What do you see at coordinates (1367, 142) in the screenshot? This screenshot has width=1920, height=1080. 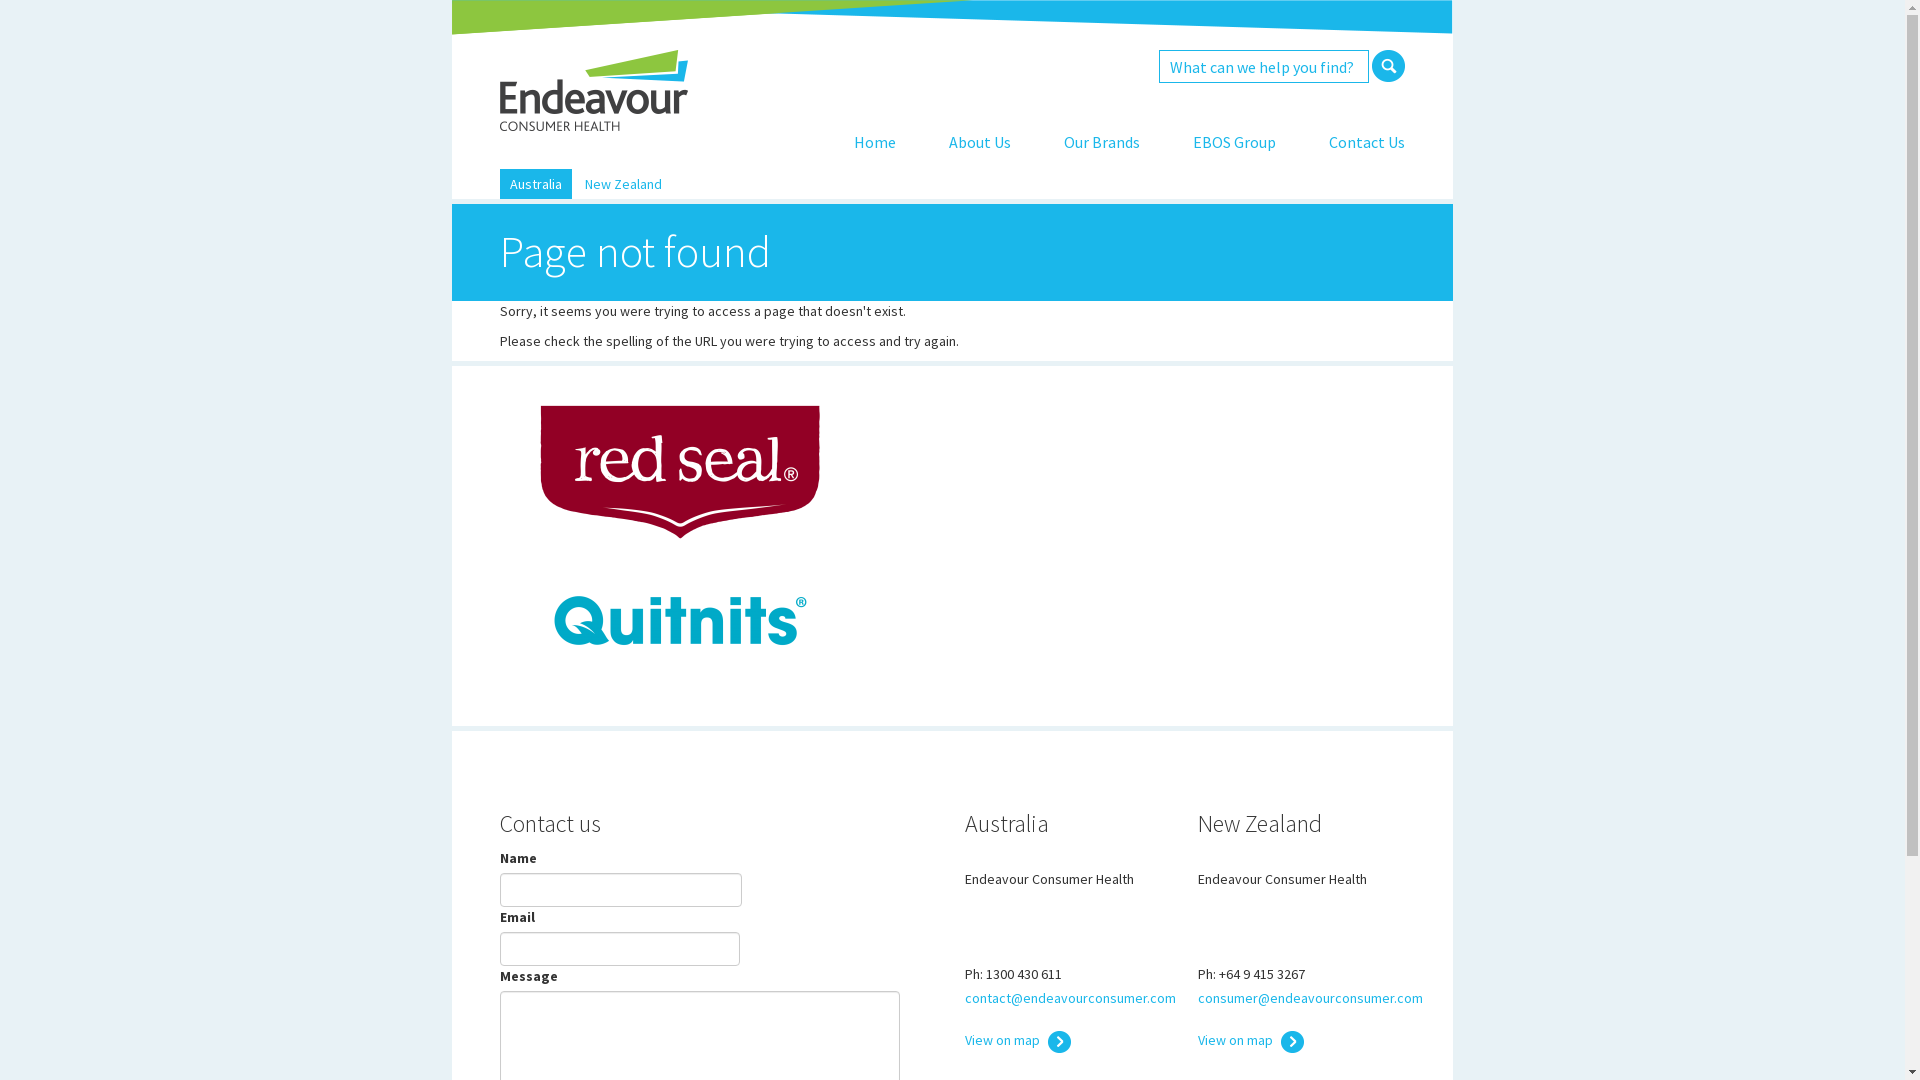 I see `Contact Us` at bounding box center [1367, 142].